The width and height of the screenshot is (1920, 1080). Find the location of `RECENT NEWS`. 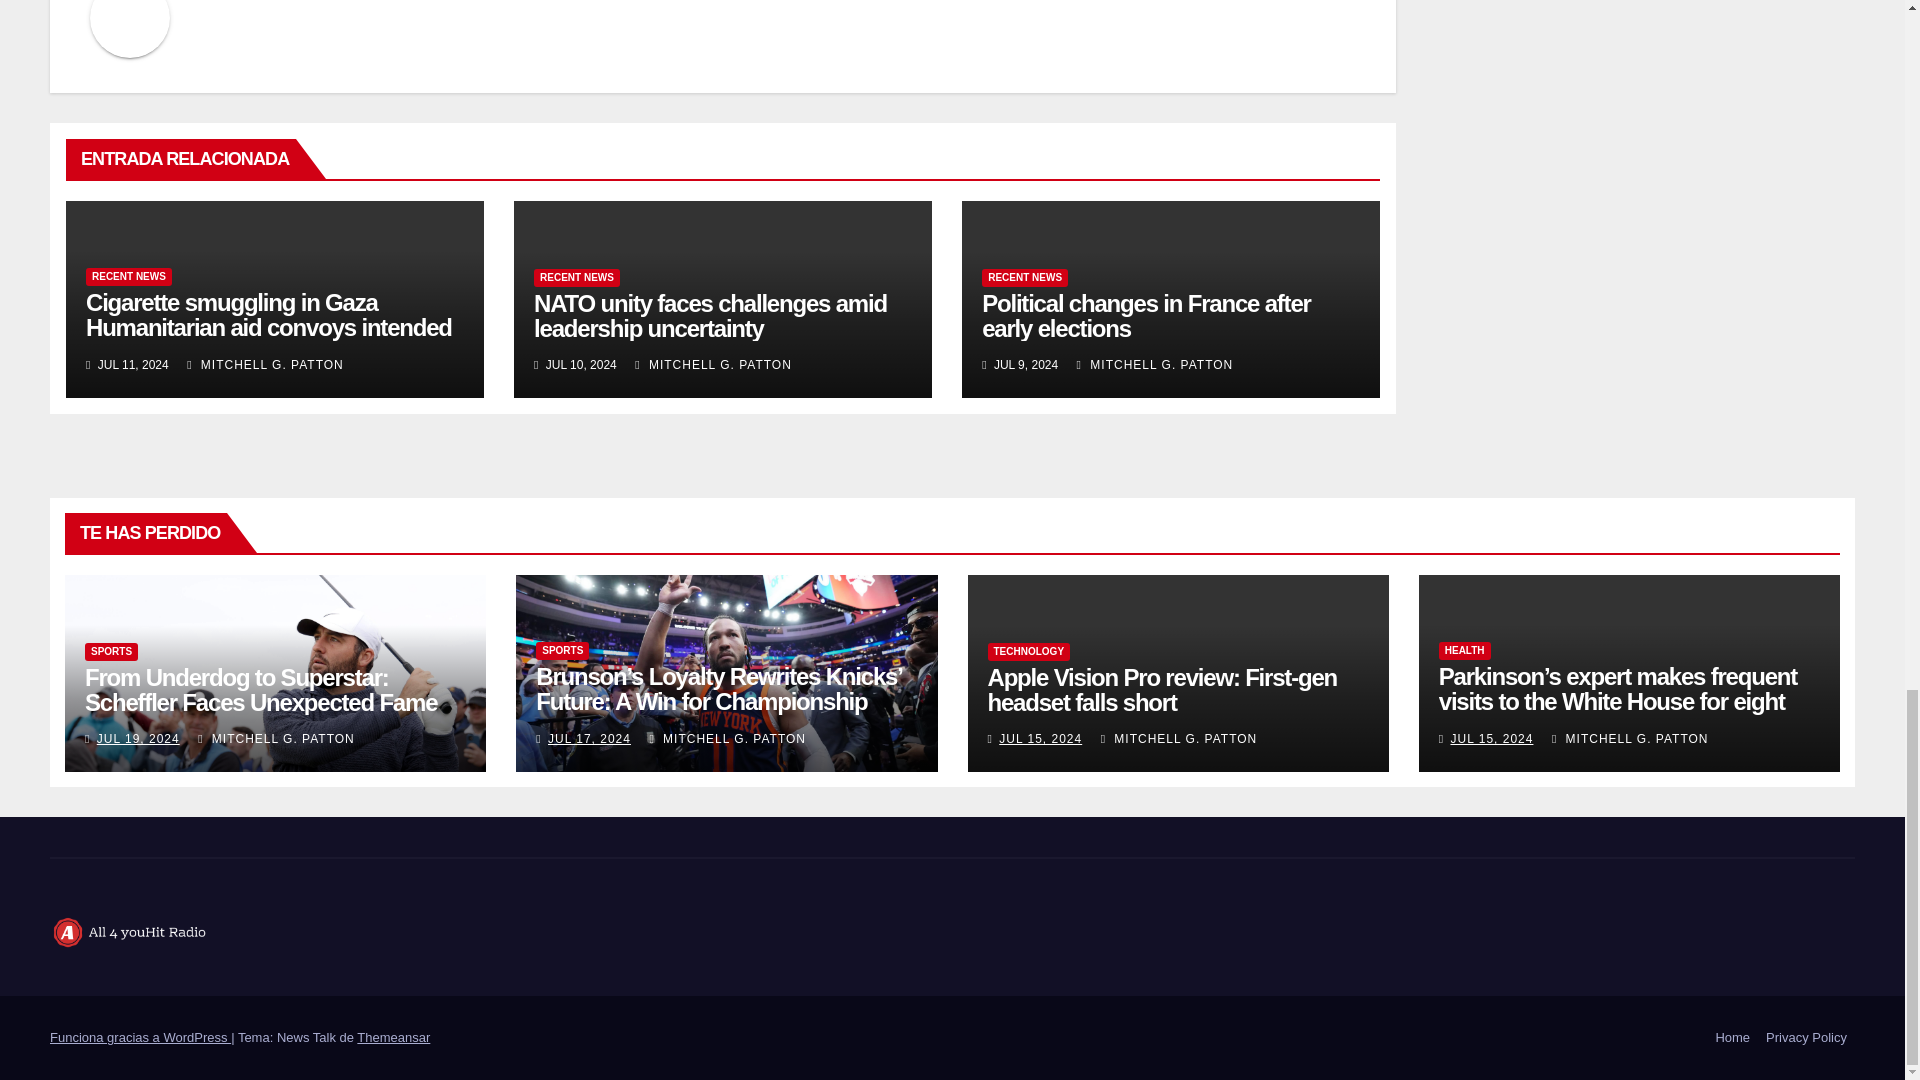

RECENT NEWS is located at coordinates (1024, 278).